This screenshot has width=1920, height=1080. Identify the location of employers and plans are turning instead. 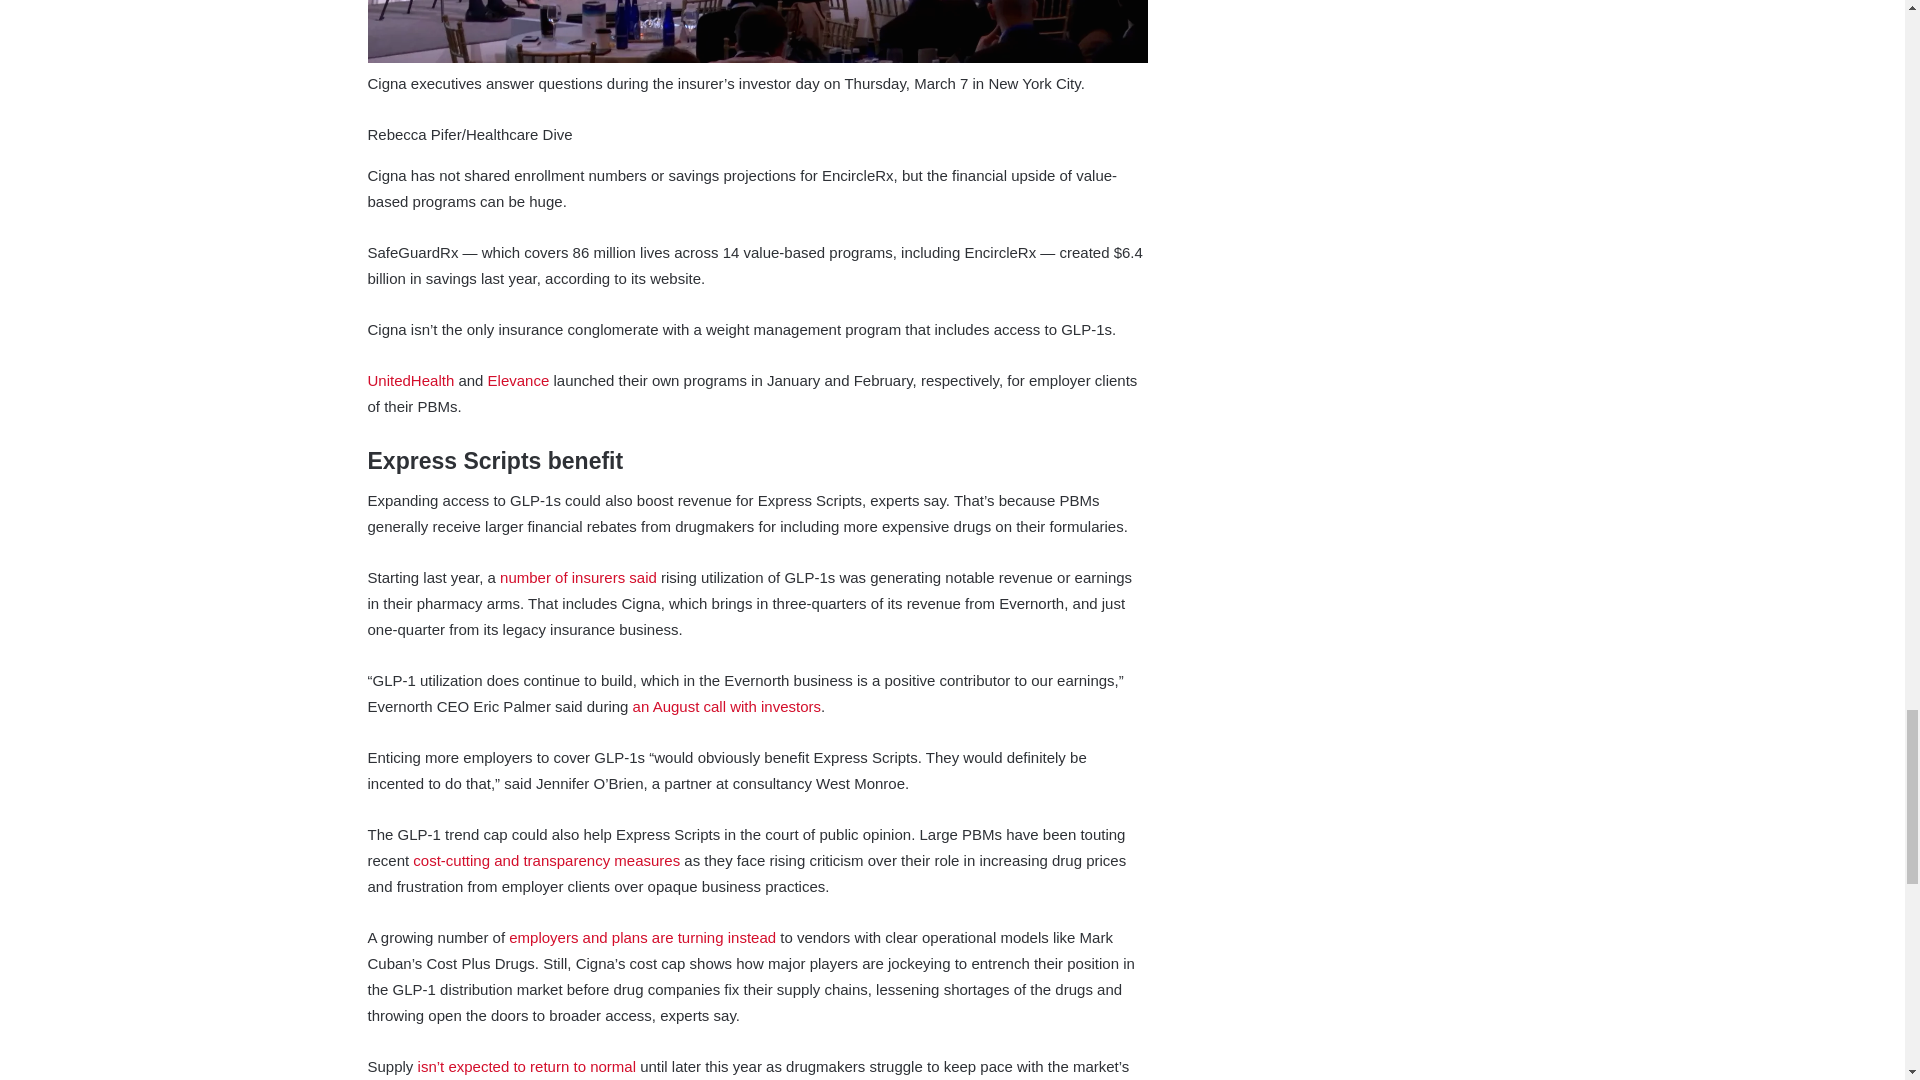
(642, 937).